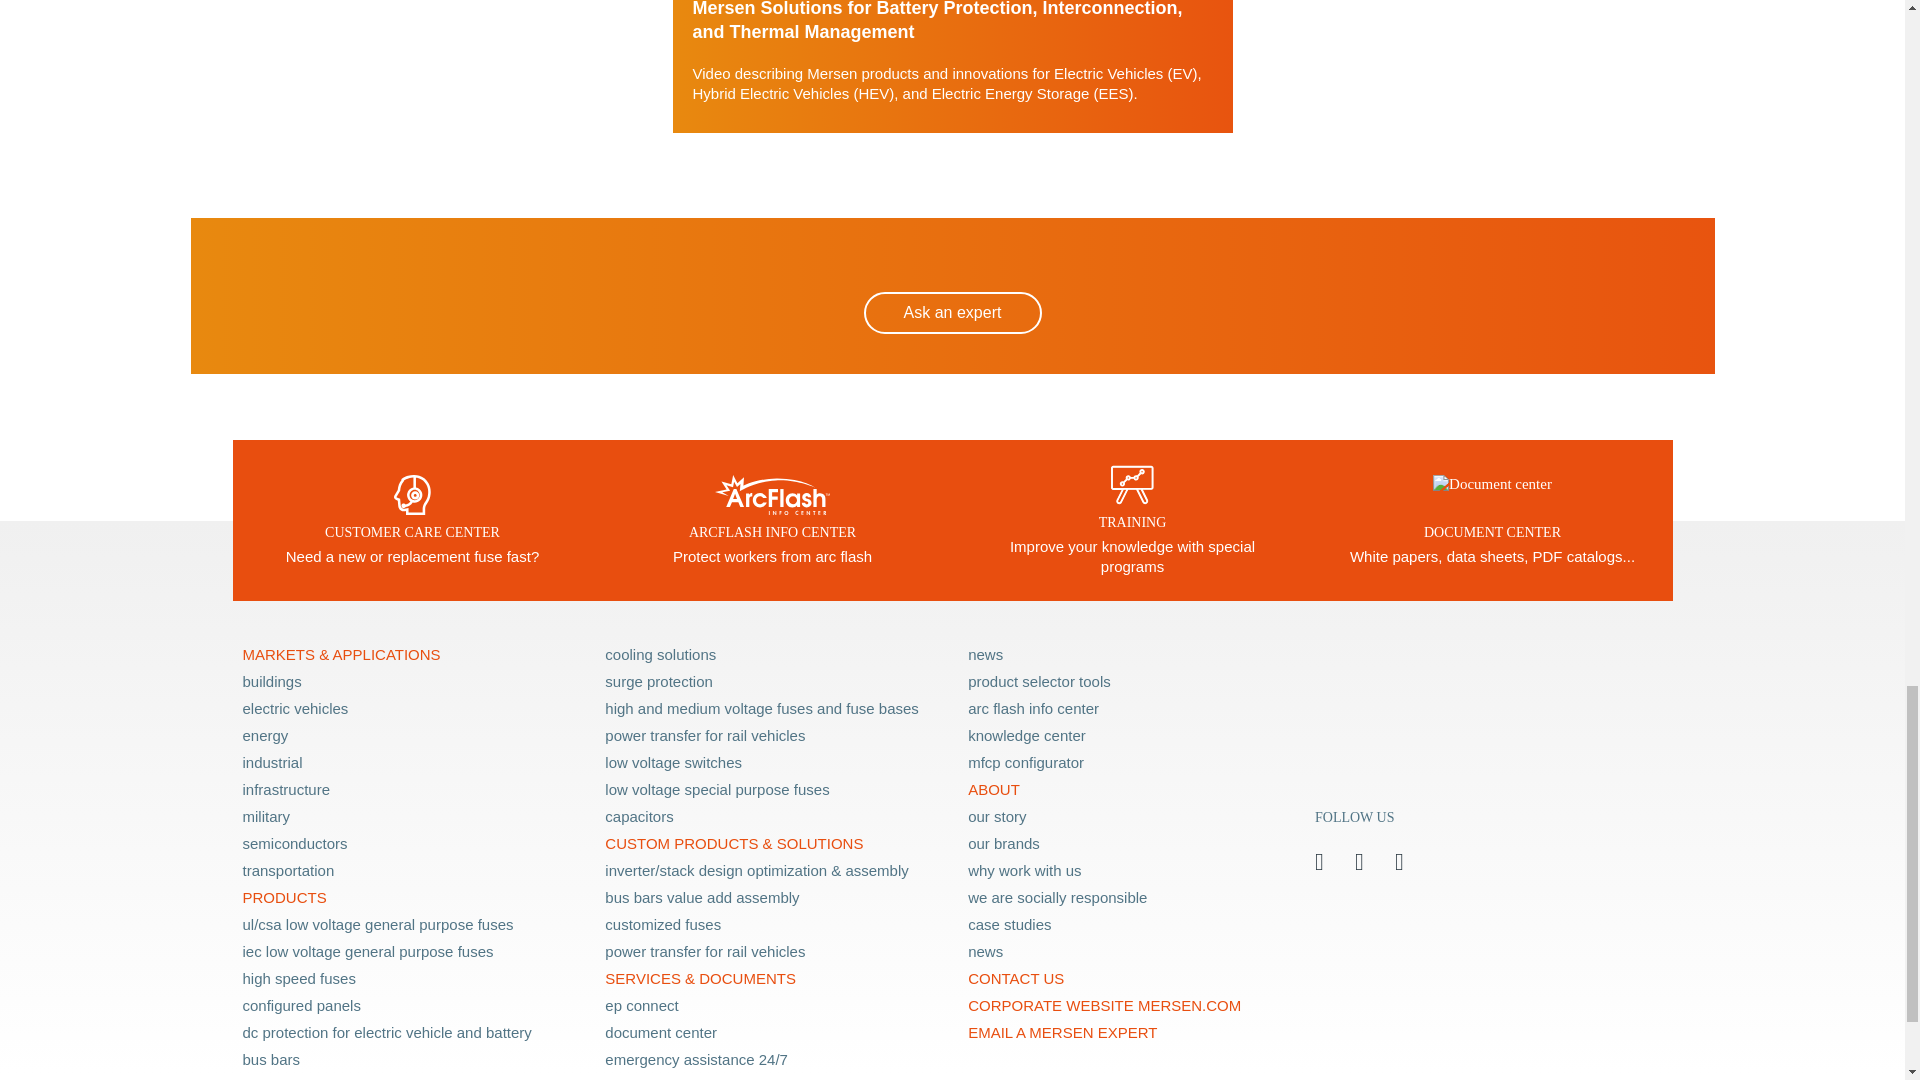 This screenshot has width=1920, height=1080. Describe the element at coordinates (410, 844) in the screenshot. I see `Semiconductors` at that location.